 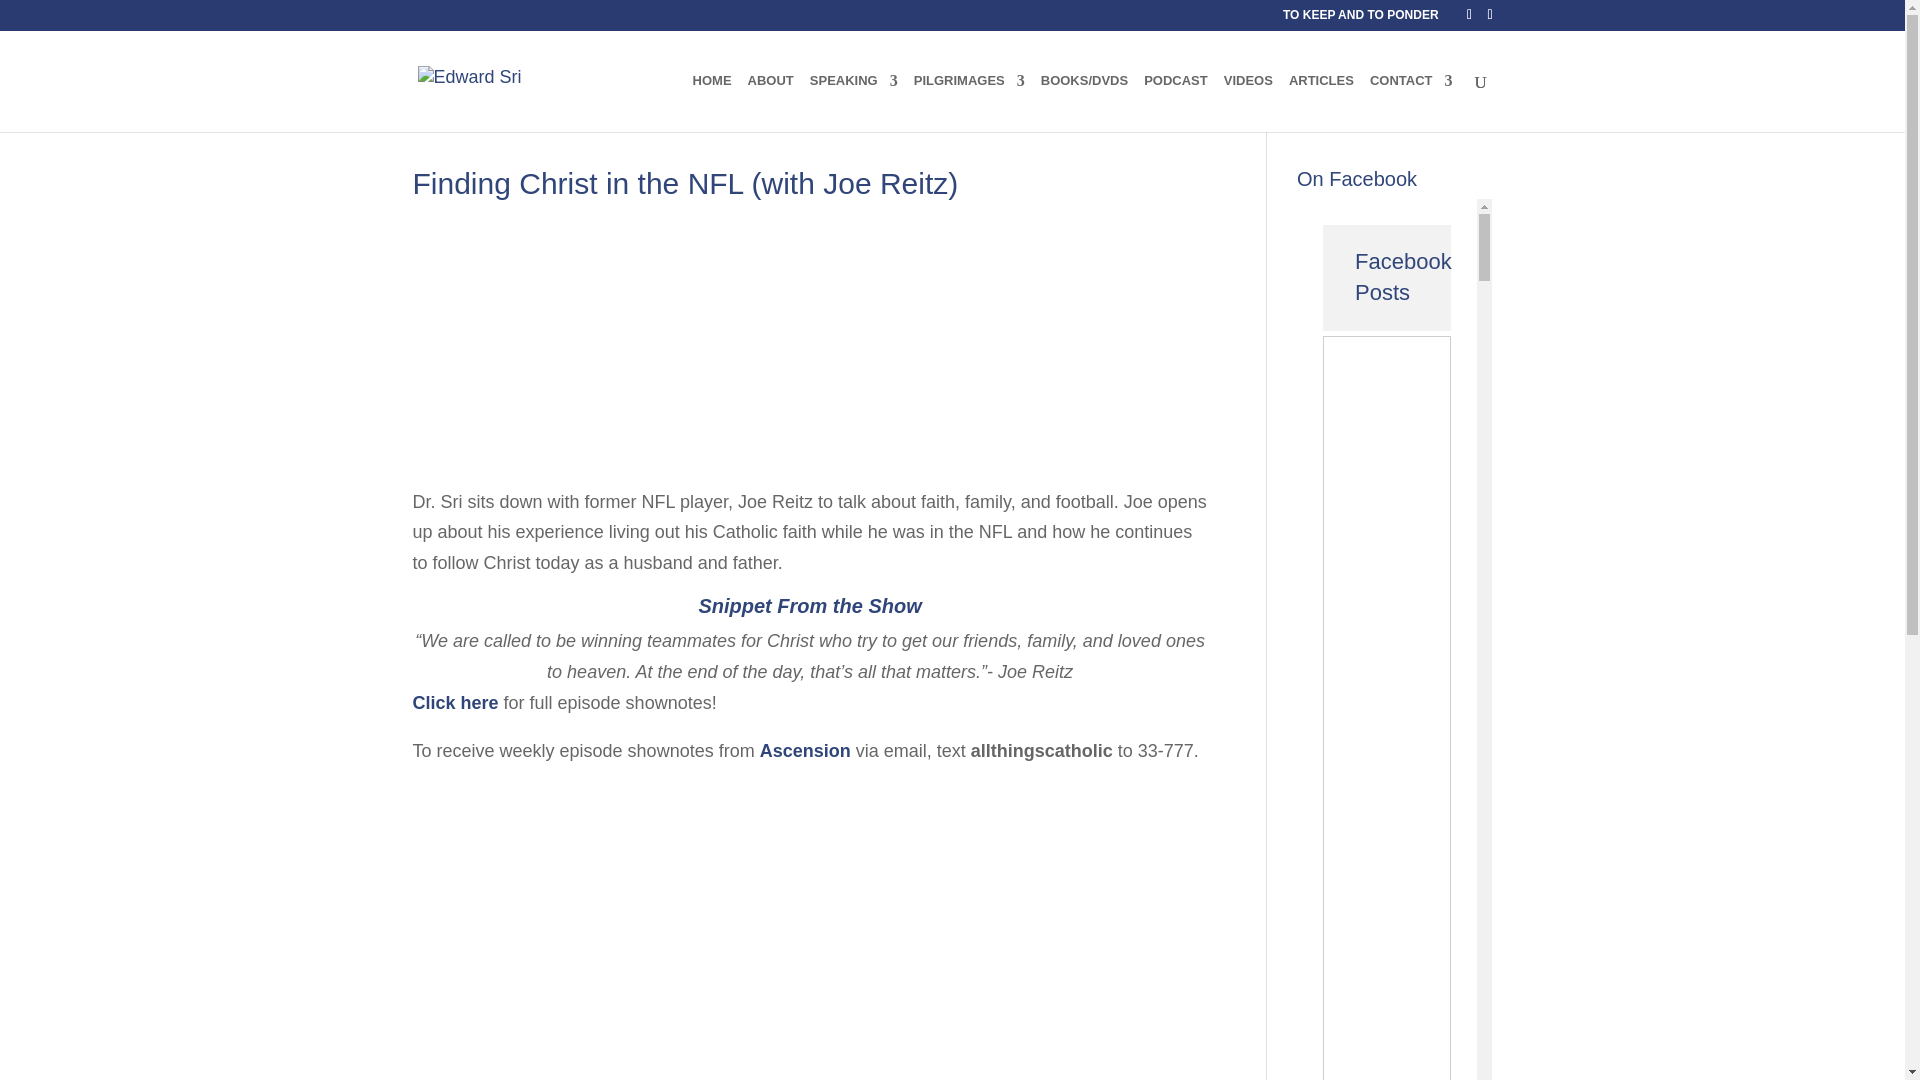 I want to click on ARTICLES, so click(x=1320, y=102).